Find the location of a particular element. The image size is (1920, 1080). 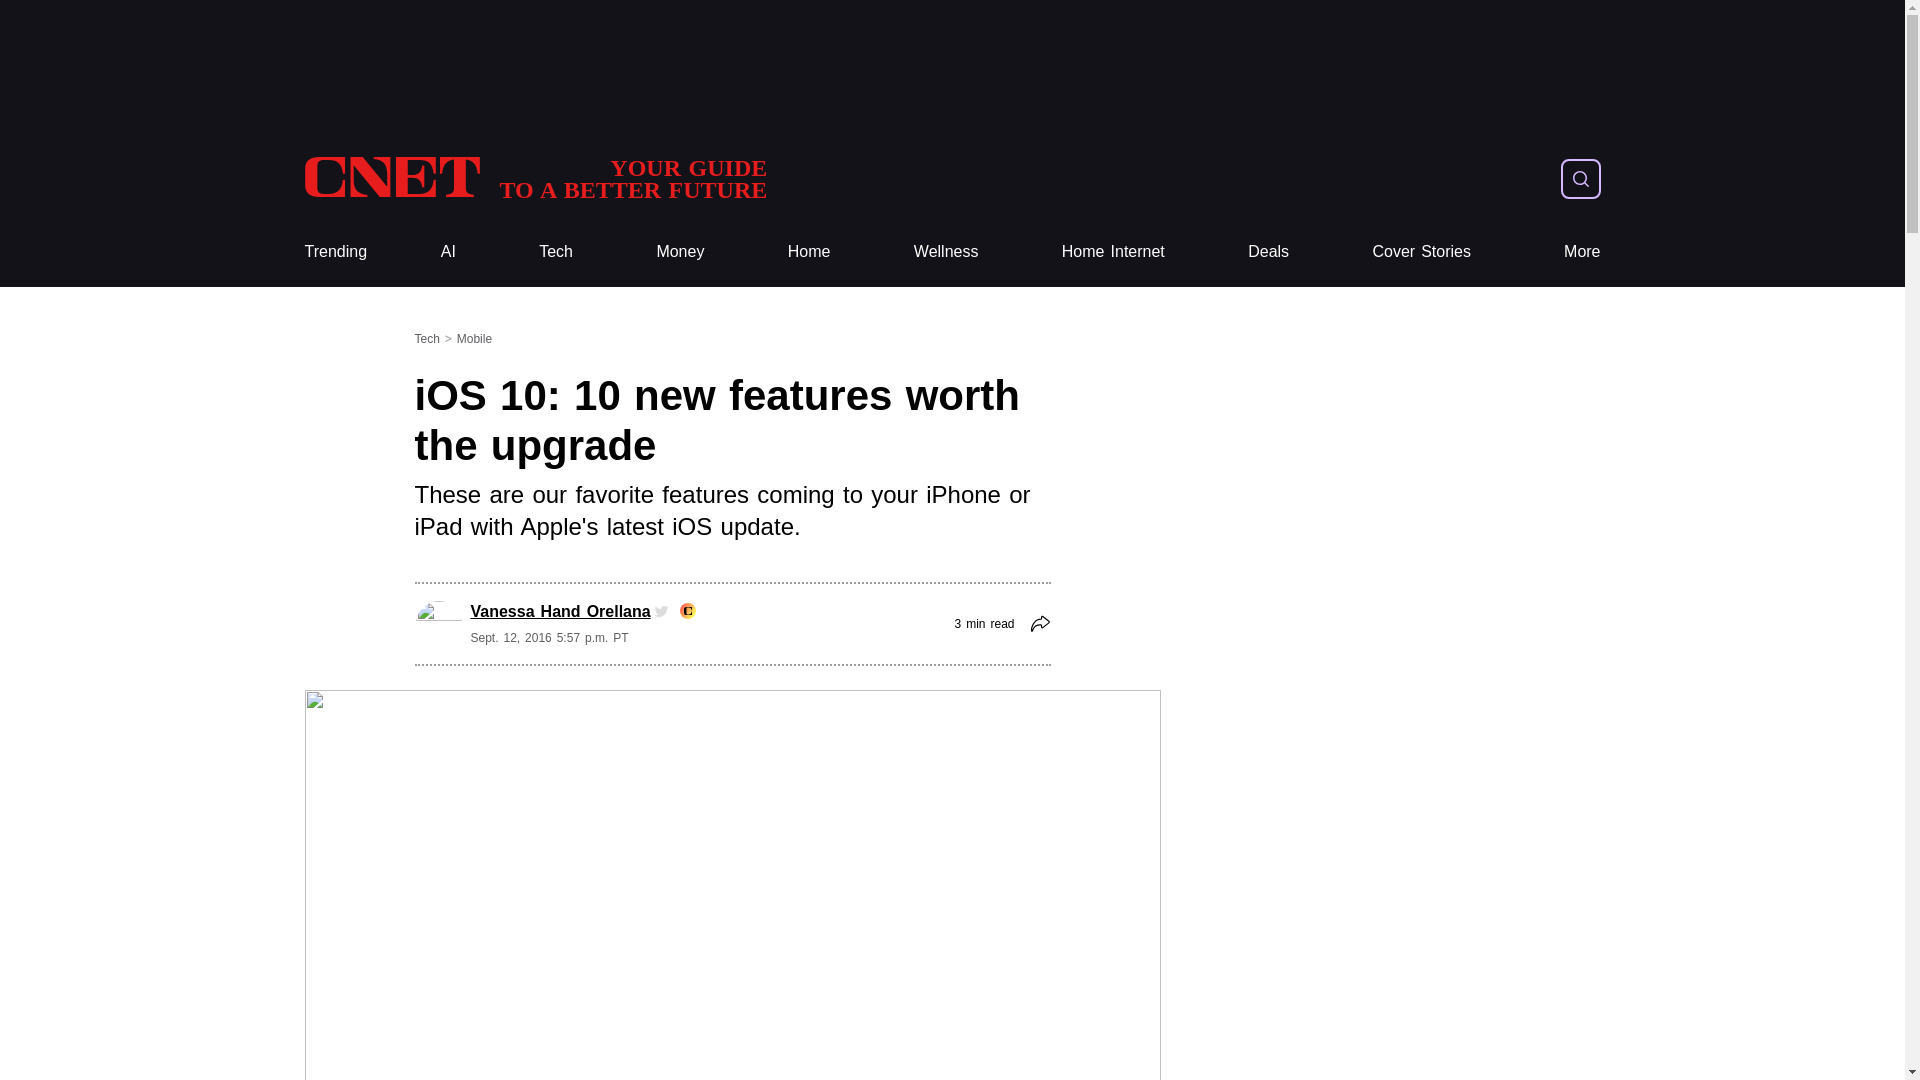

Home Internet is located at coordinates (1113, 252).